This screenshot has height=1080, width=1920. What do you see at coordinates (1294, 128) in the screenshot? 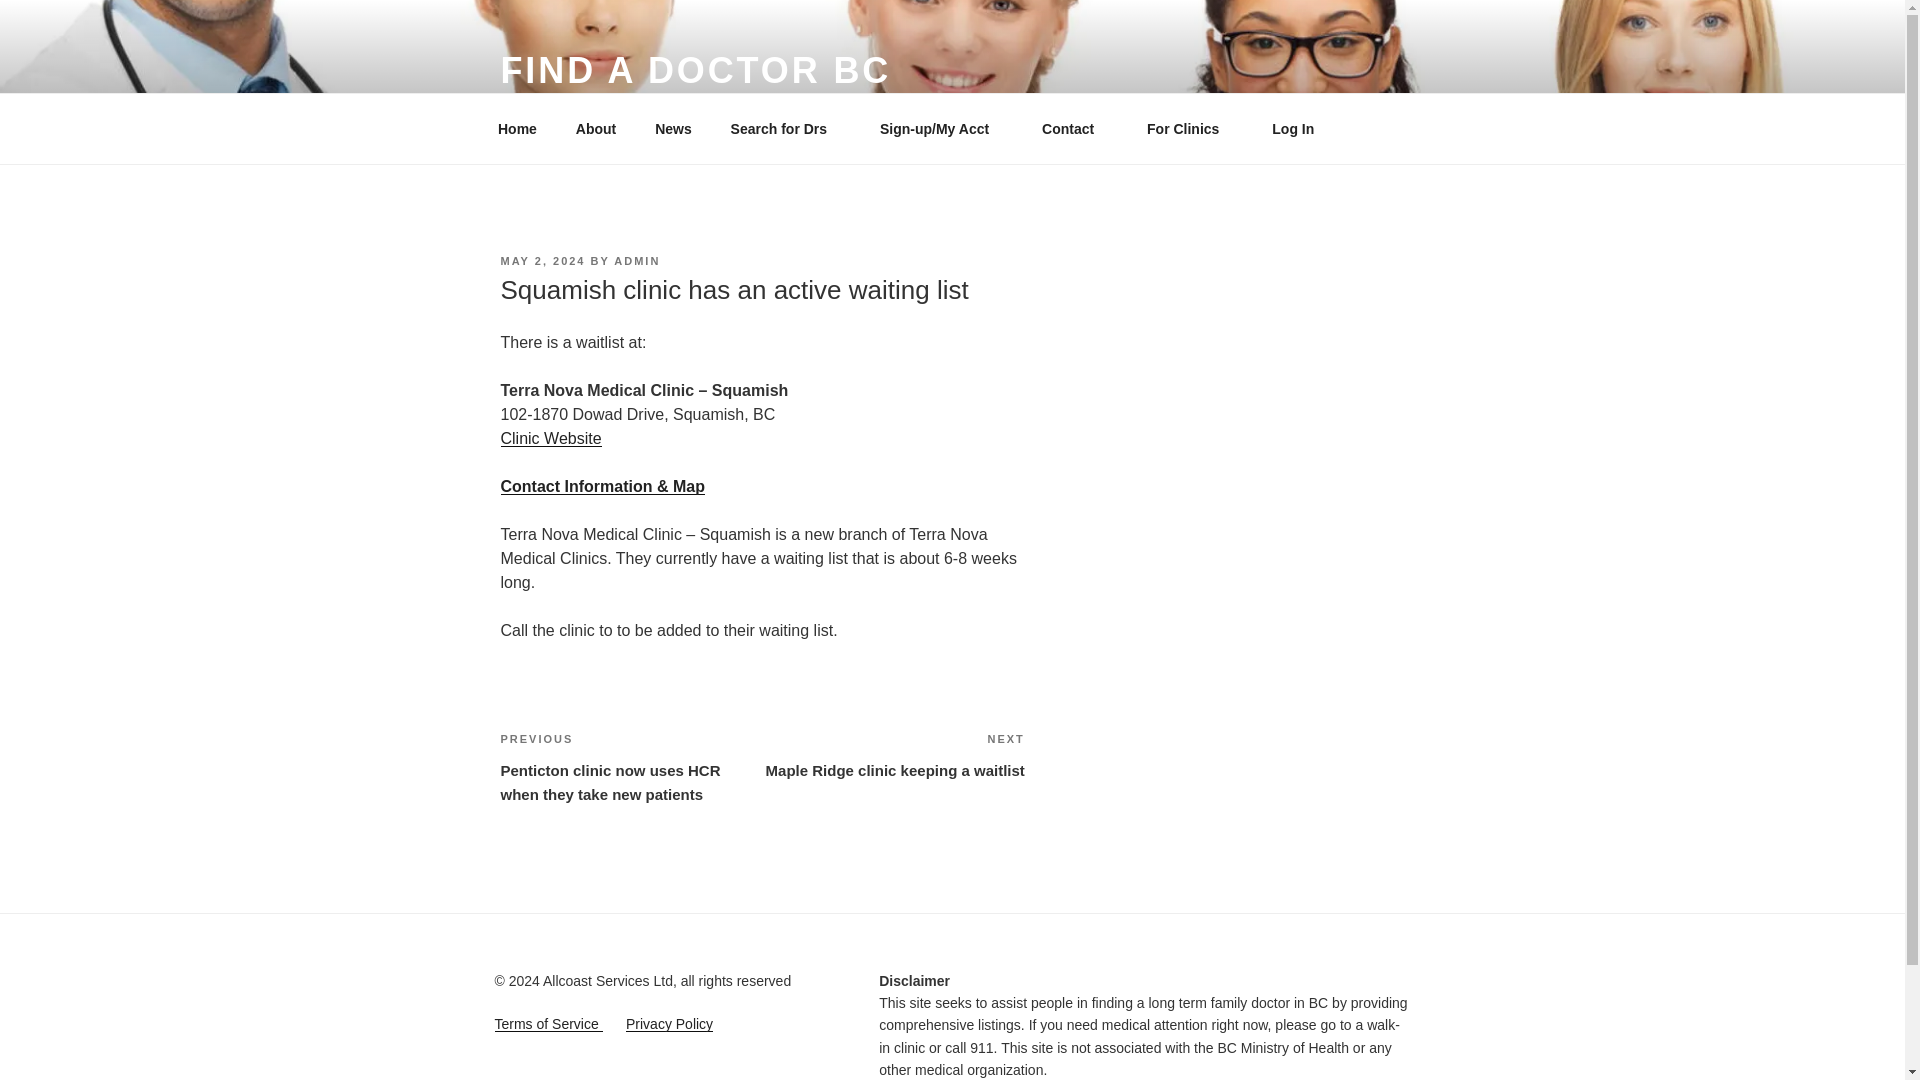
I see `Log In` at bounding box center [1294, 128].